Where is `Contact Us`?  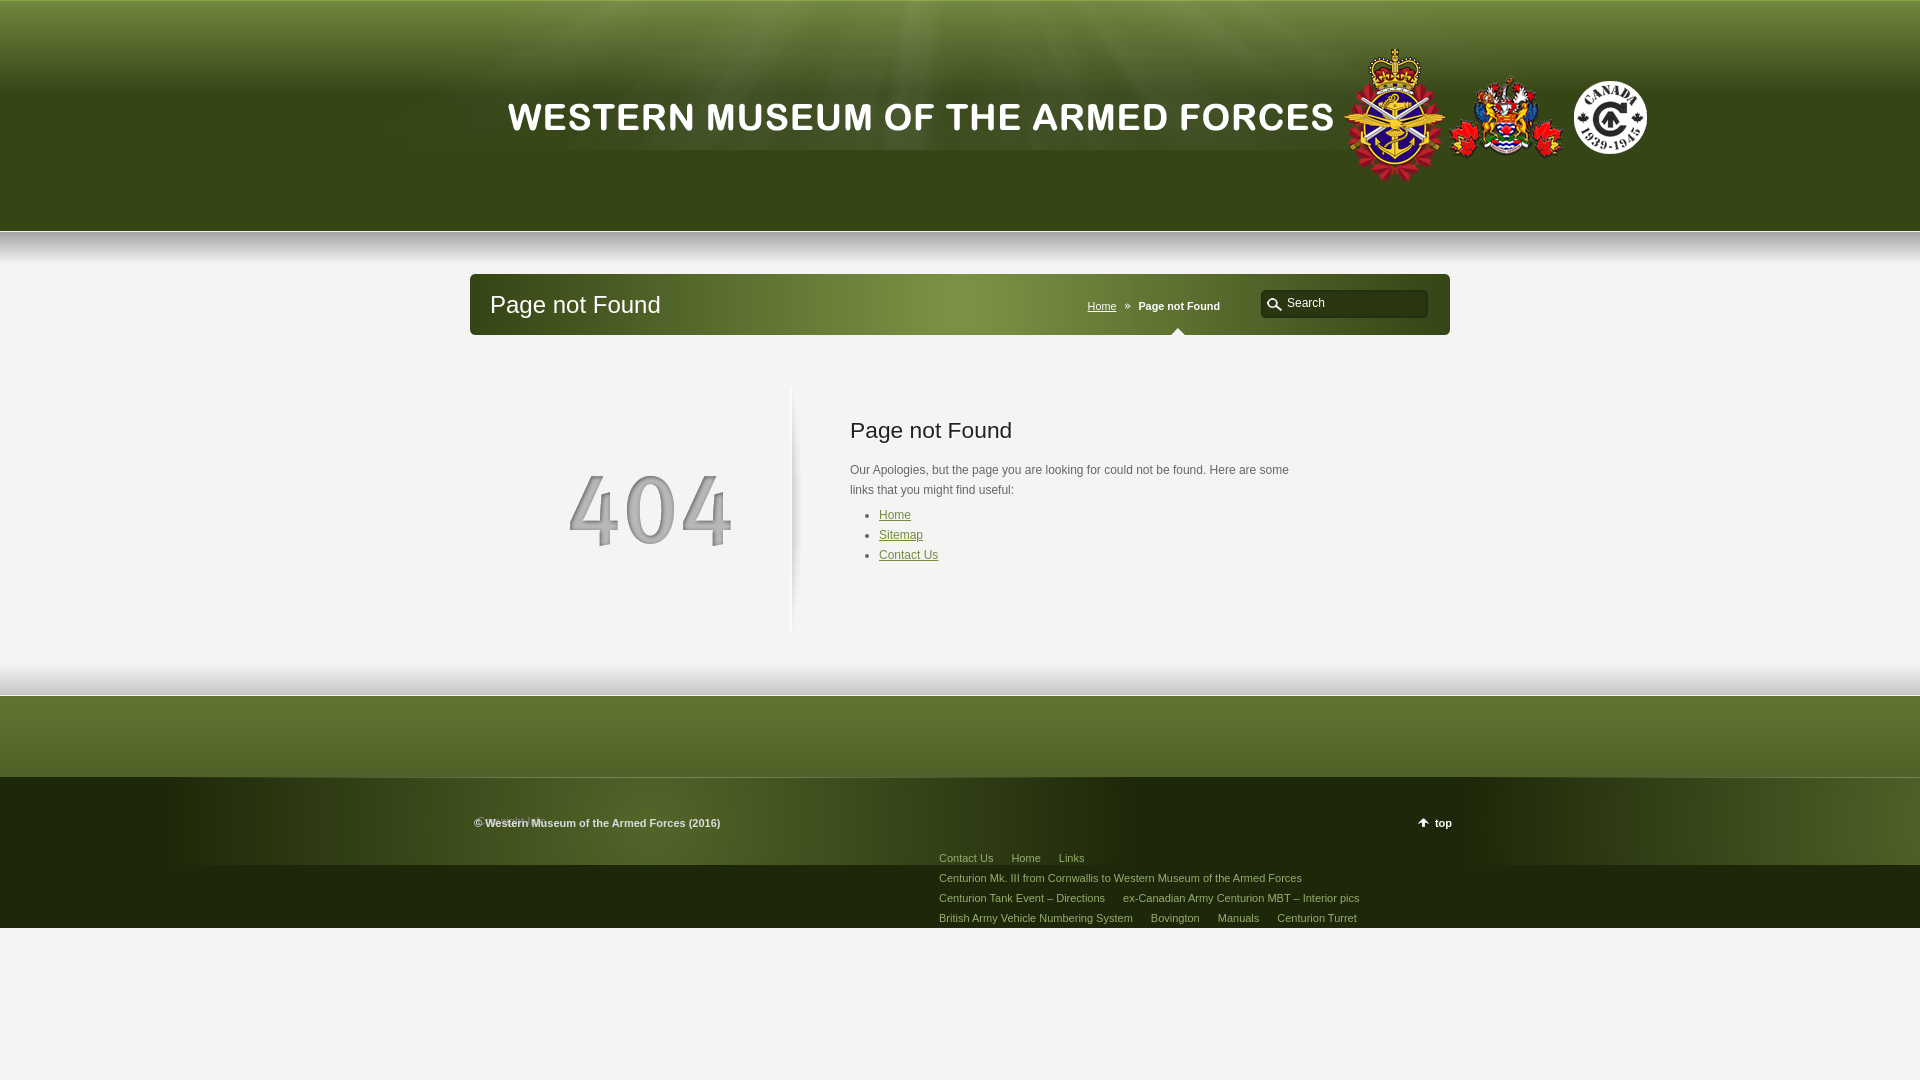 Contact Us is located at coordinates (908, 555).